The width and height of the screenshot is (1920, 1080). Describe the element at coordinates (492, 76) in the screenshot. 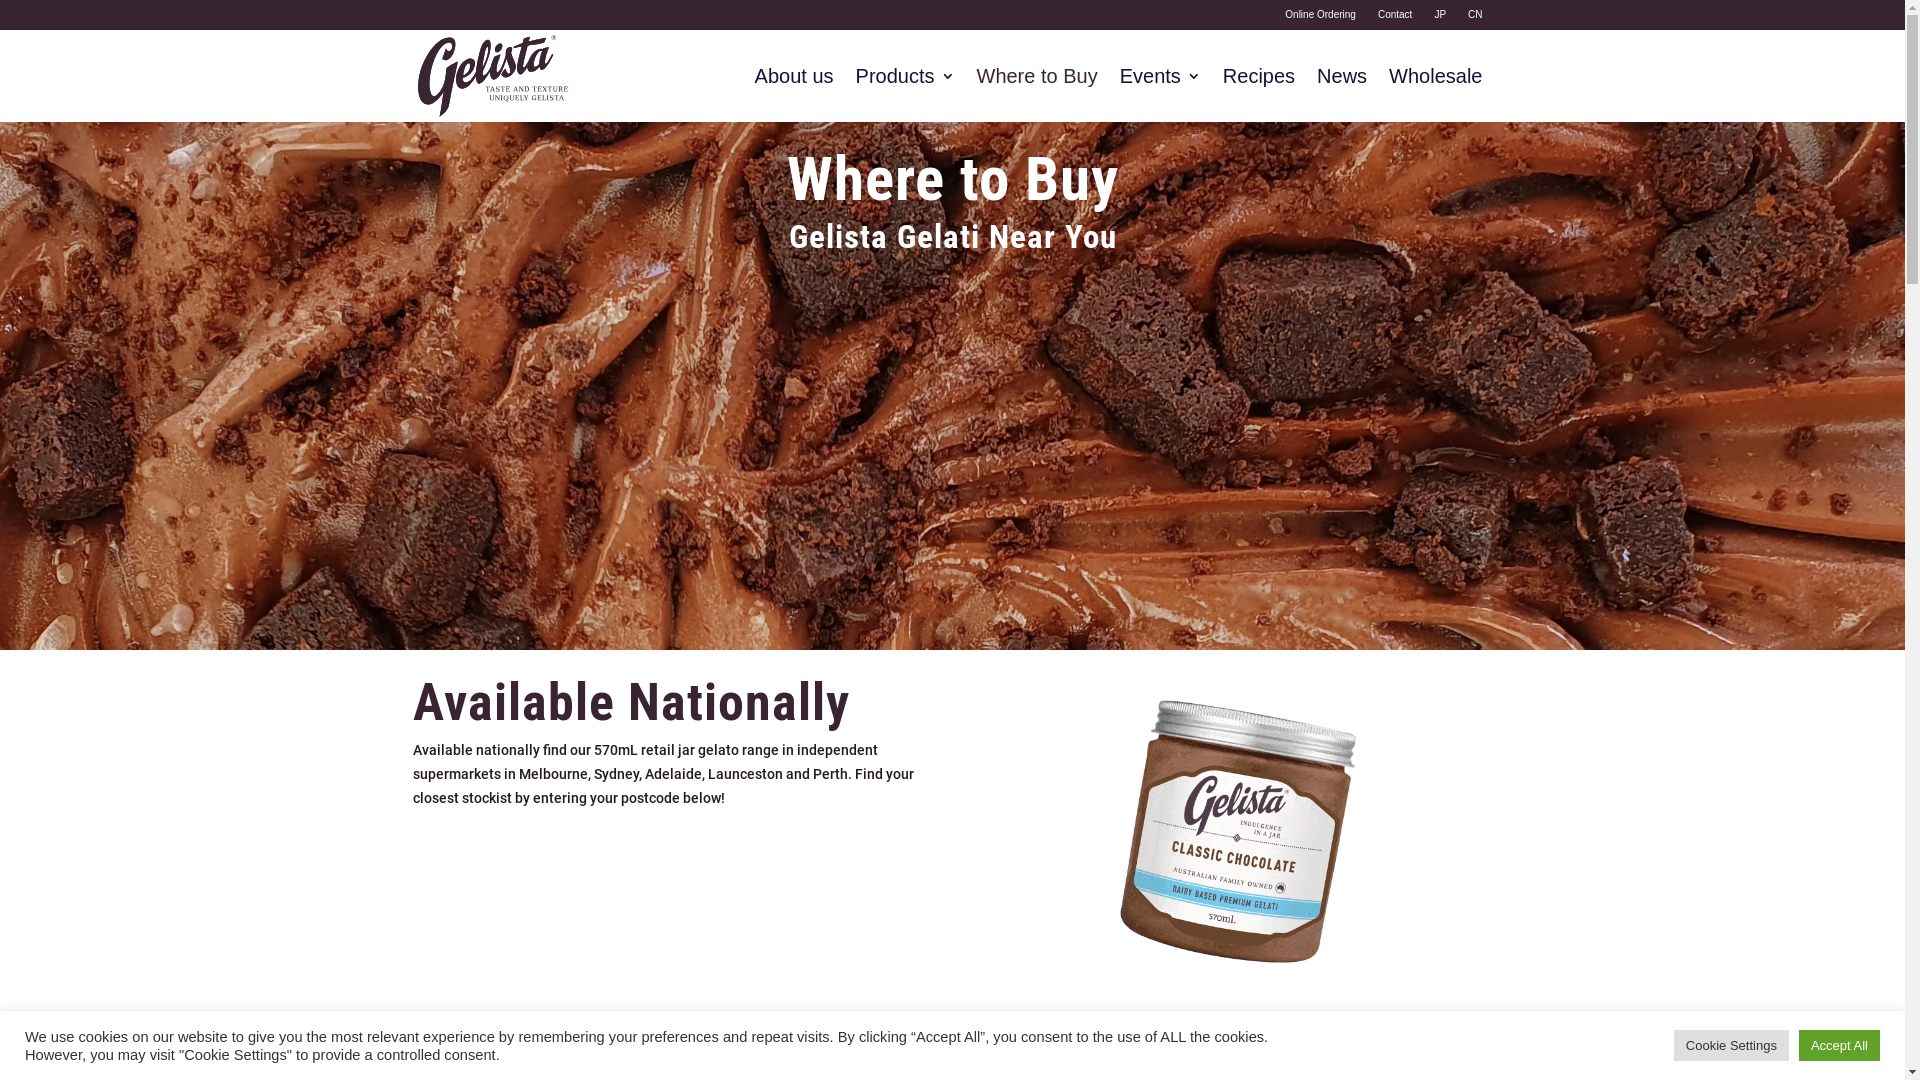

I see `Gelista Logo Taste and Texture Tageline` at that location.